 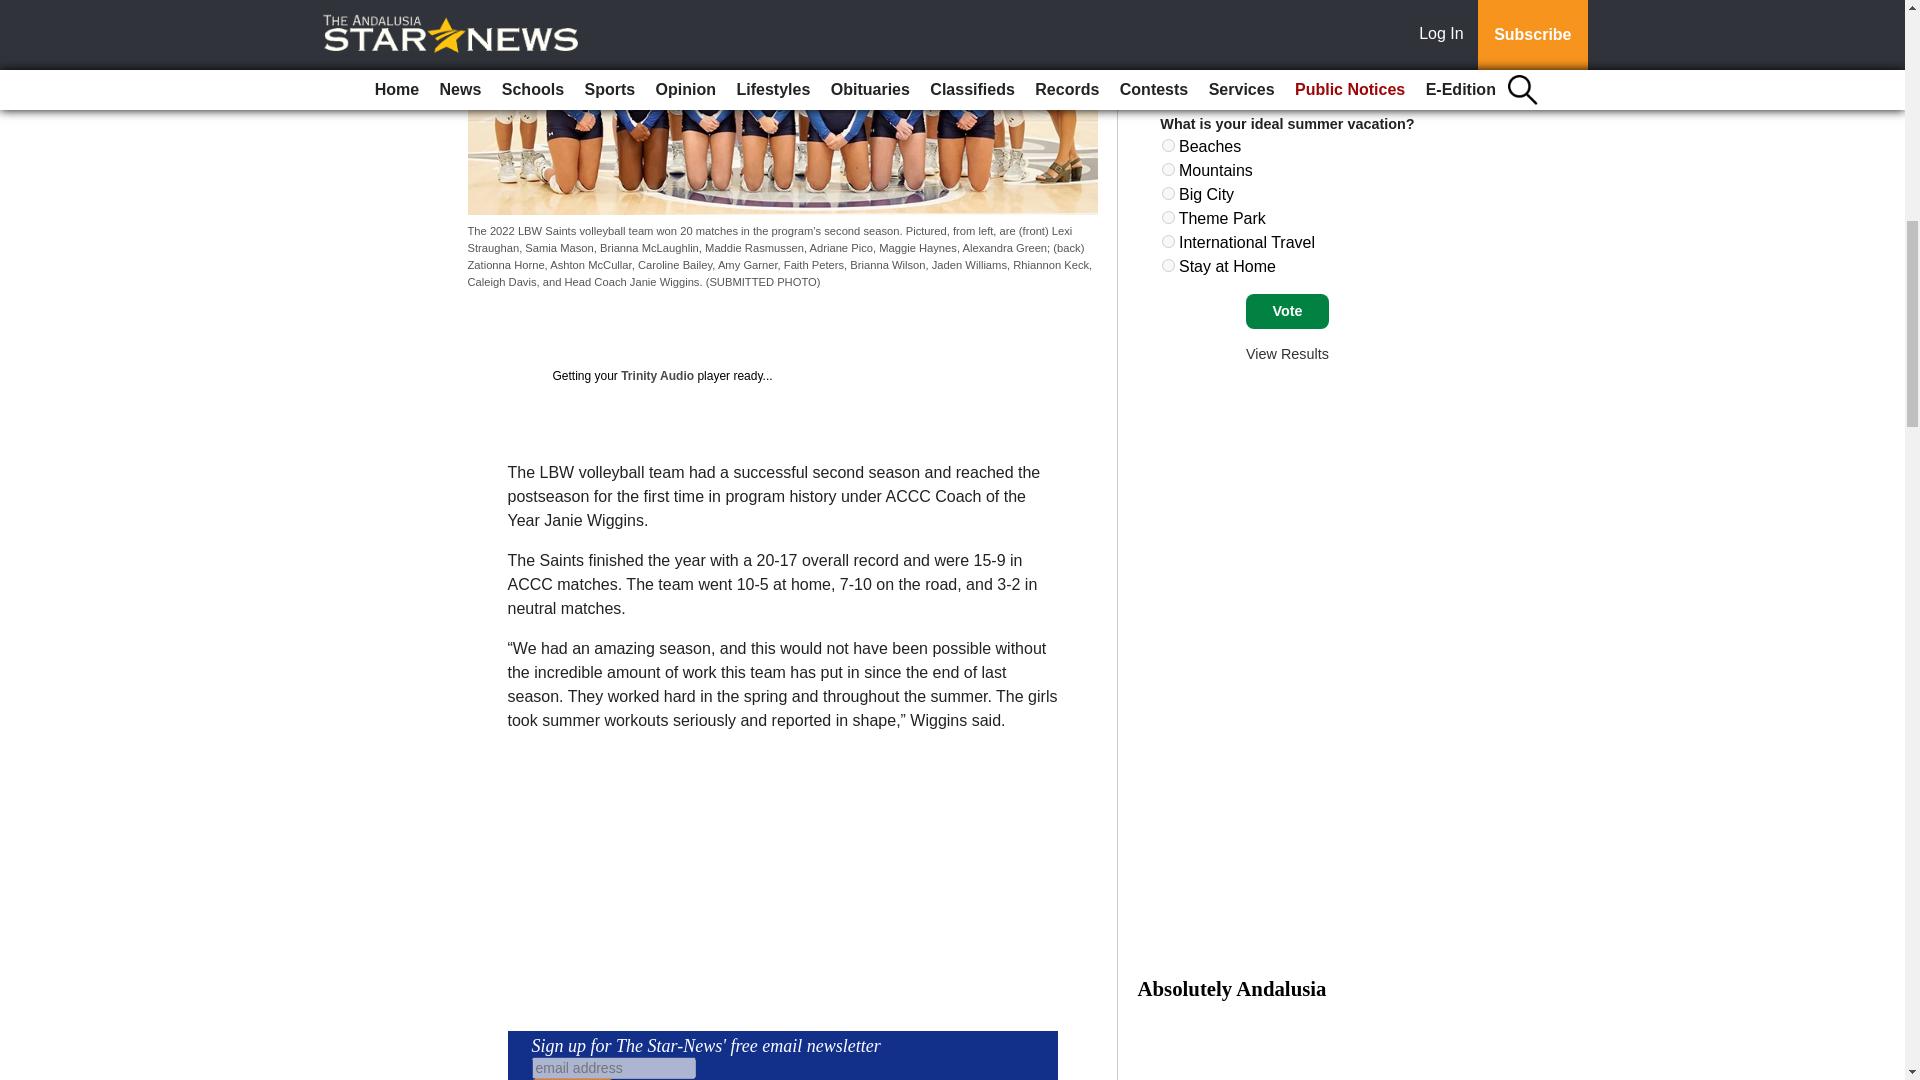 I want to click on 744, so click(x=1168, y=146).